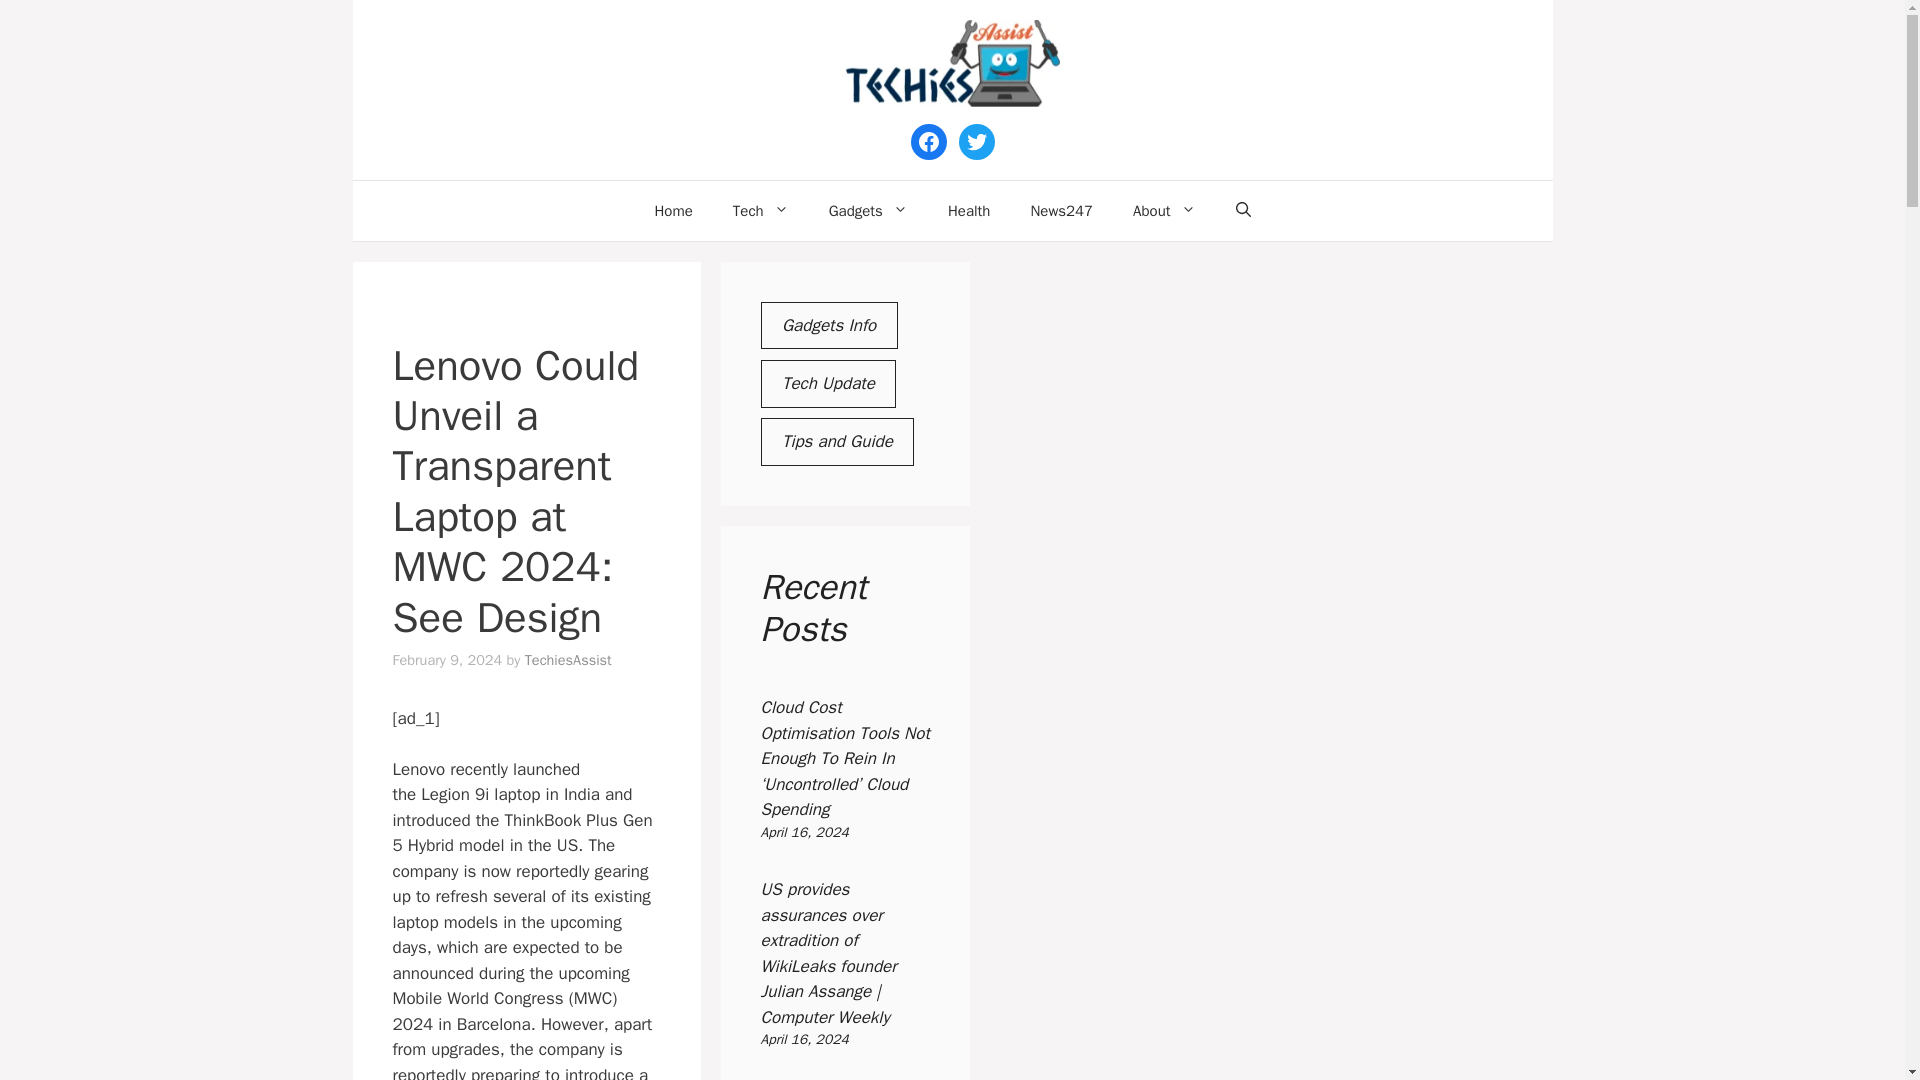 The width and height of the screenshot is (1920, 1080). What do you see at coordinates (928, 142) in the screenshot?
I see `Facebook` at bounding box center [928, 142].